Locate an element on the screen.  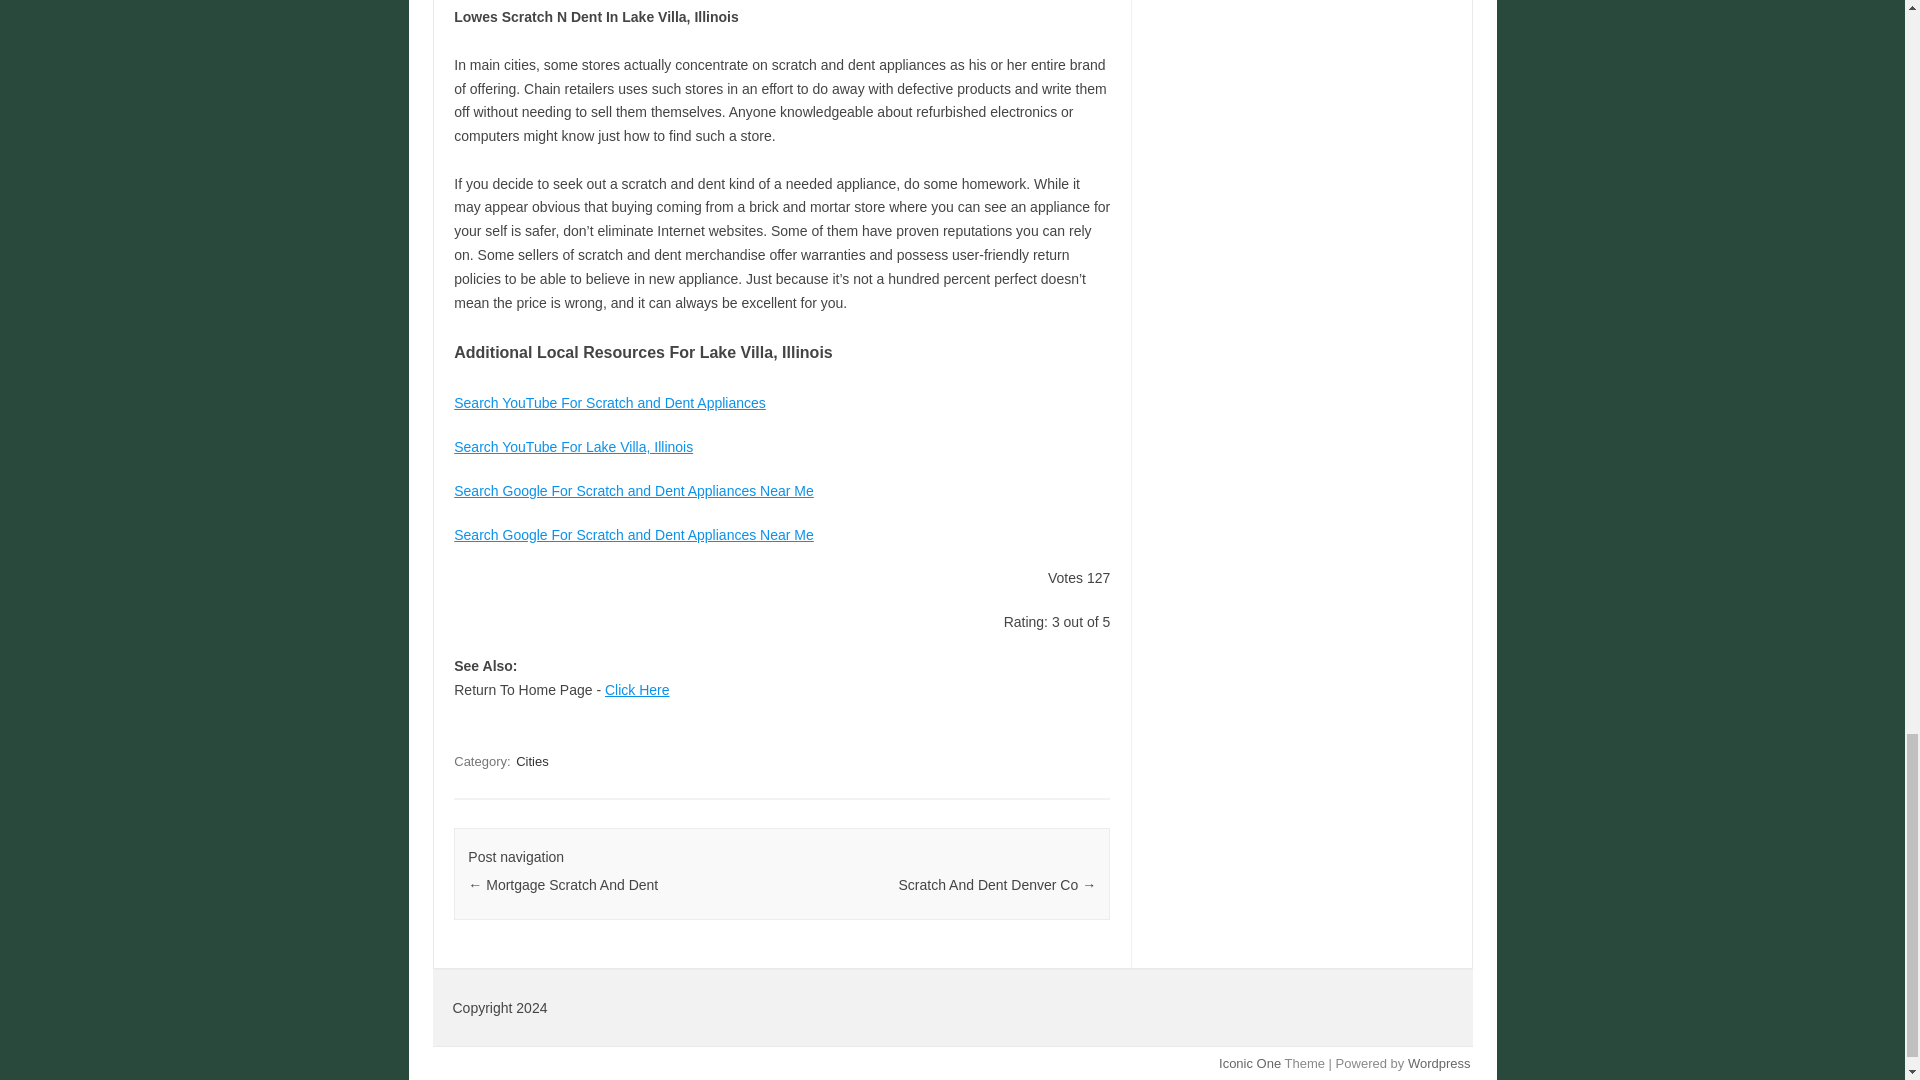
Search YouTube For Lake Villa, Illinois is located at coordinates (573, 446).